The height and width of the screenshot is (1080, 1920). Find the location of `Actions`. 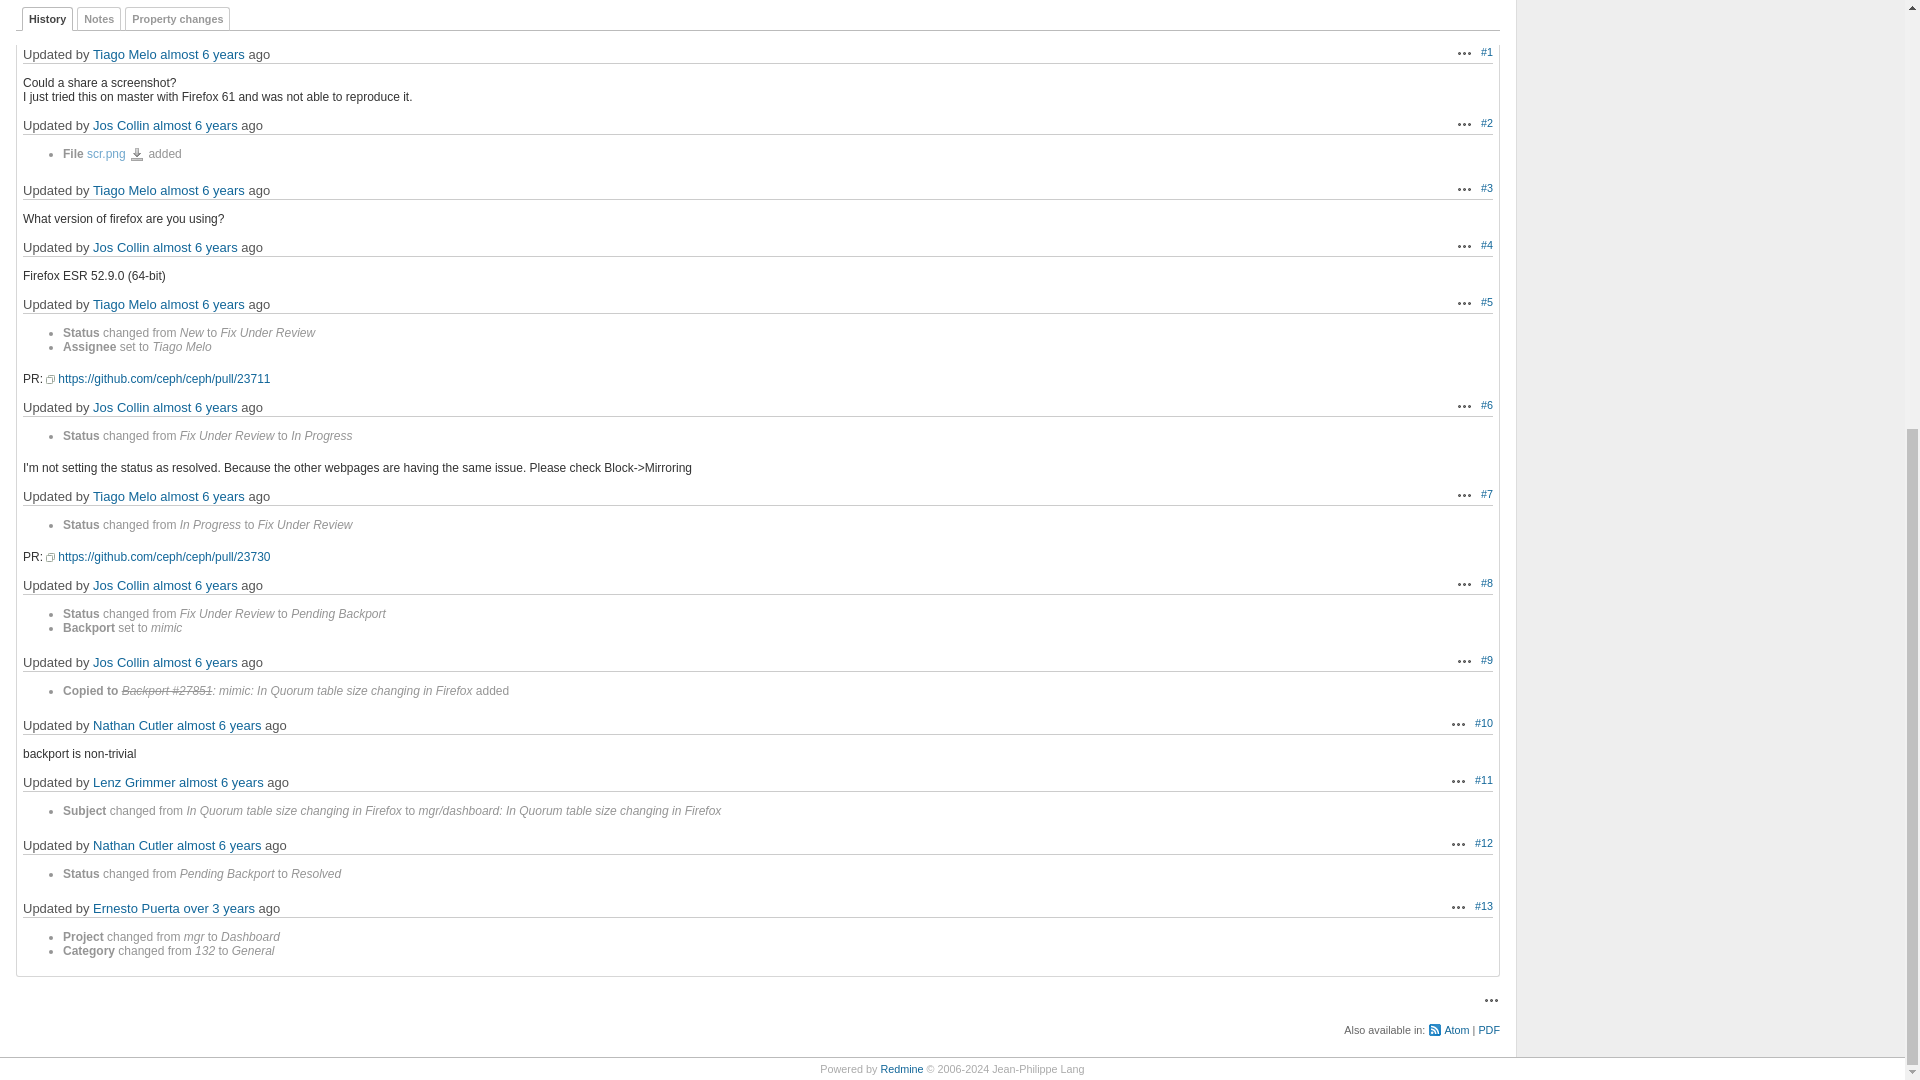

Actions is located at coordinates (1464, 302).